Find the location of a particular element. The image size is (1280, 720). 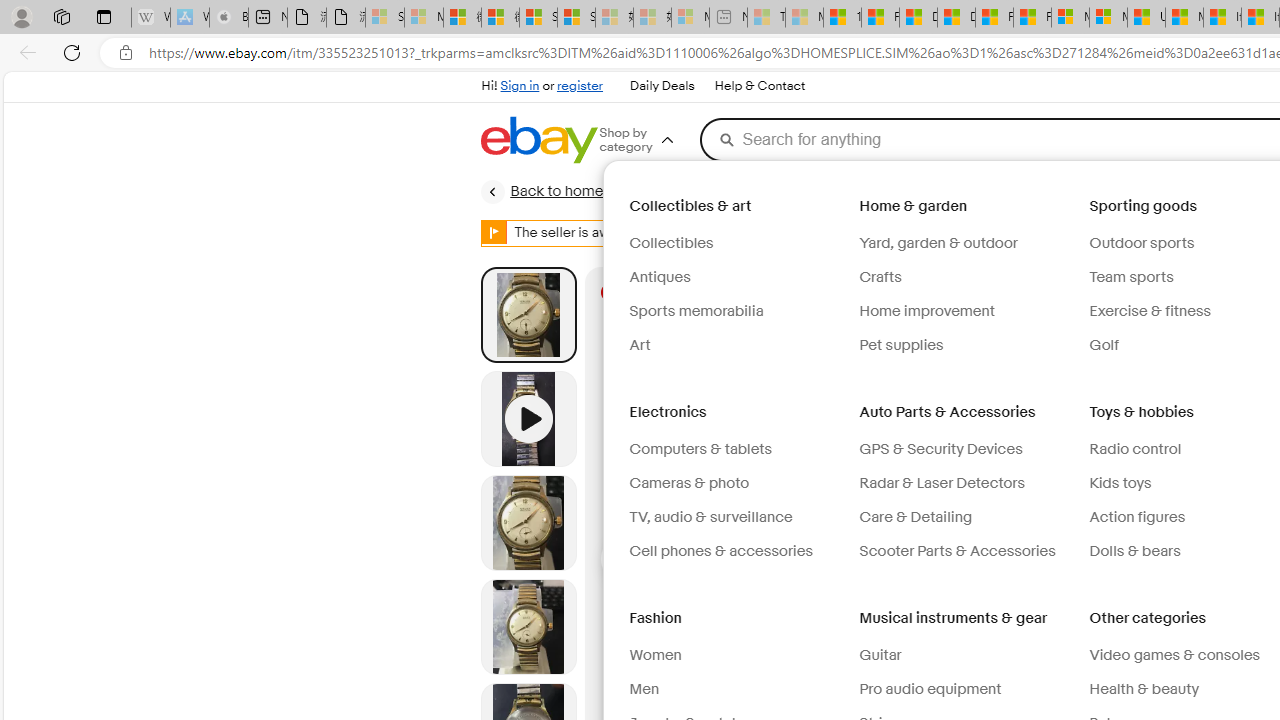

Sports memorabilia is located at coordinates (736, 312).